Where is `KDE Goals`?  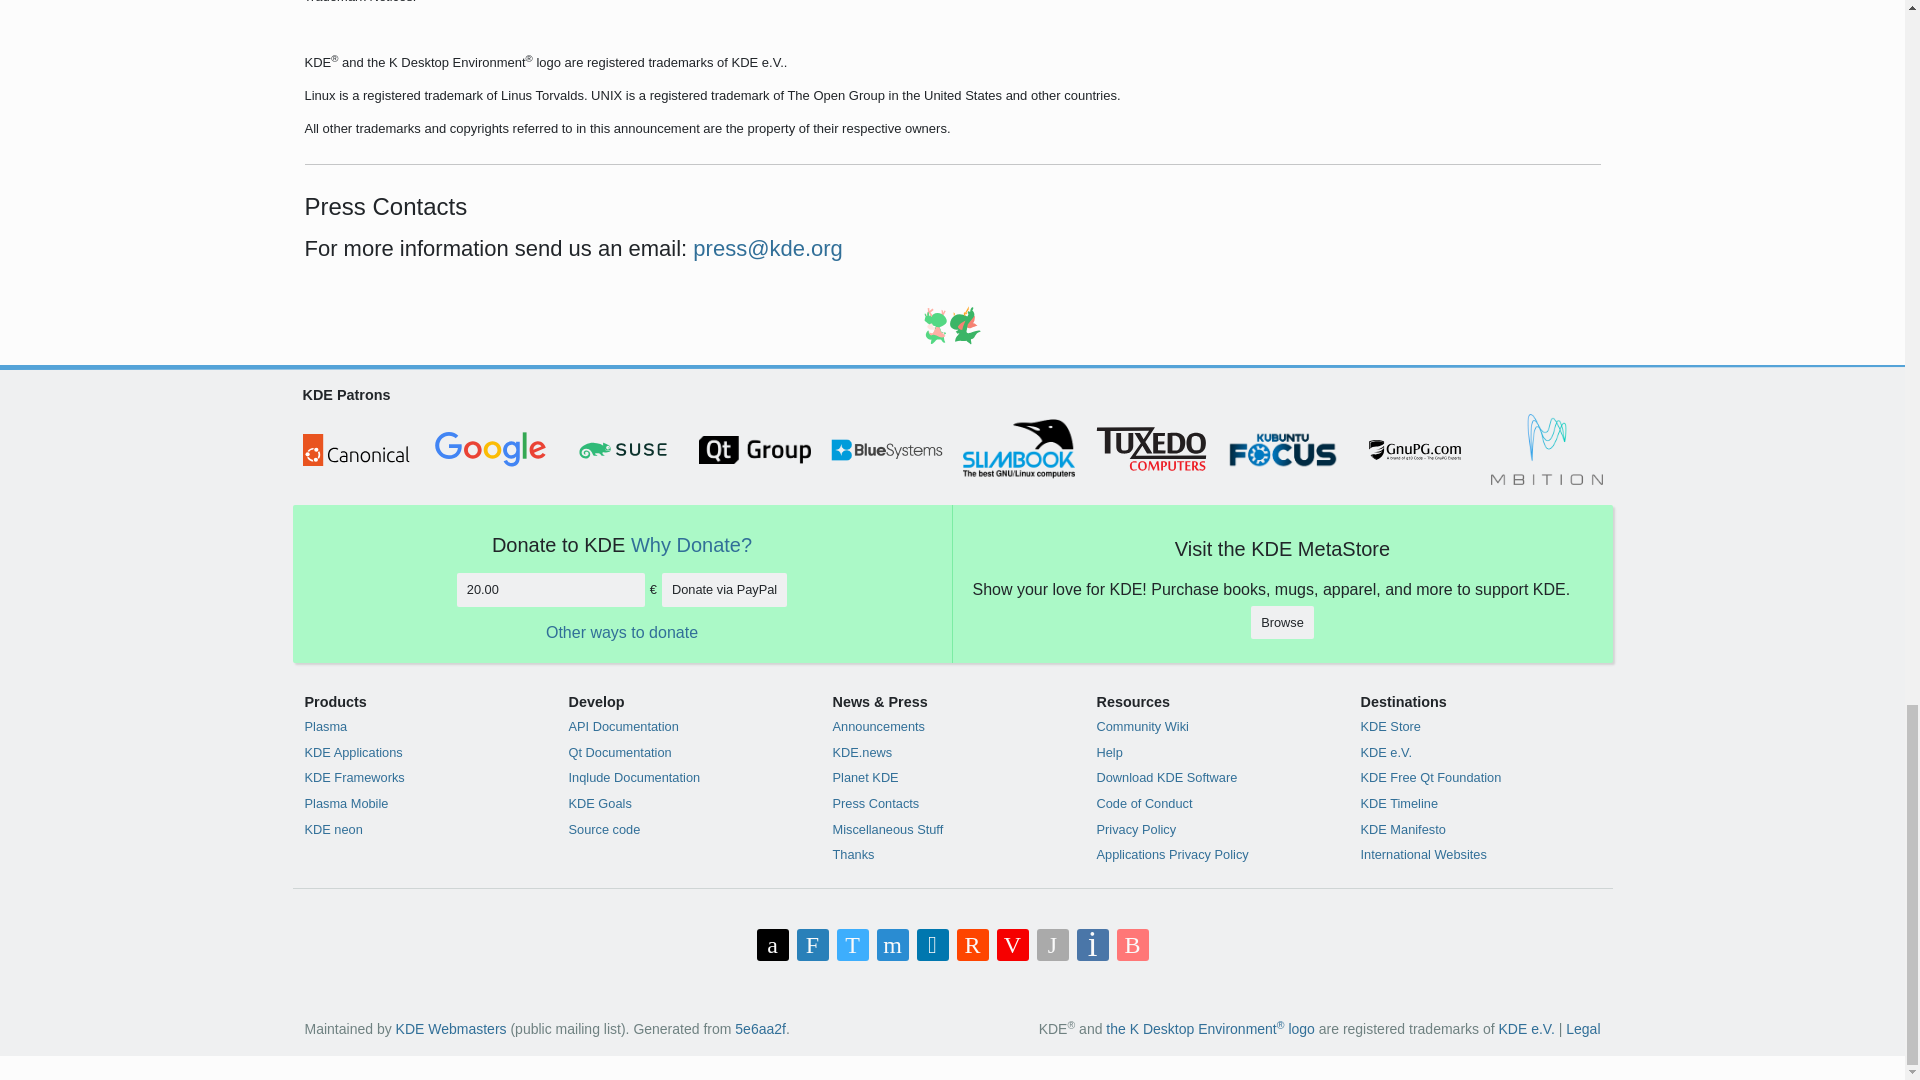 KDE Goals is located at coordinates (688, 803).